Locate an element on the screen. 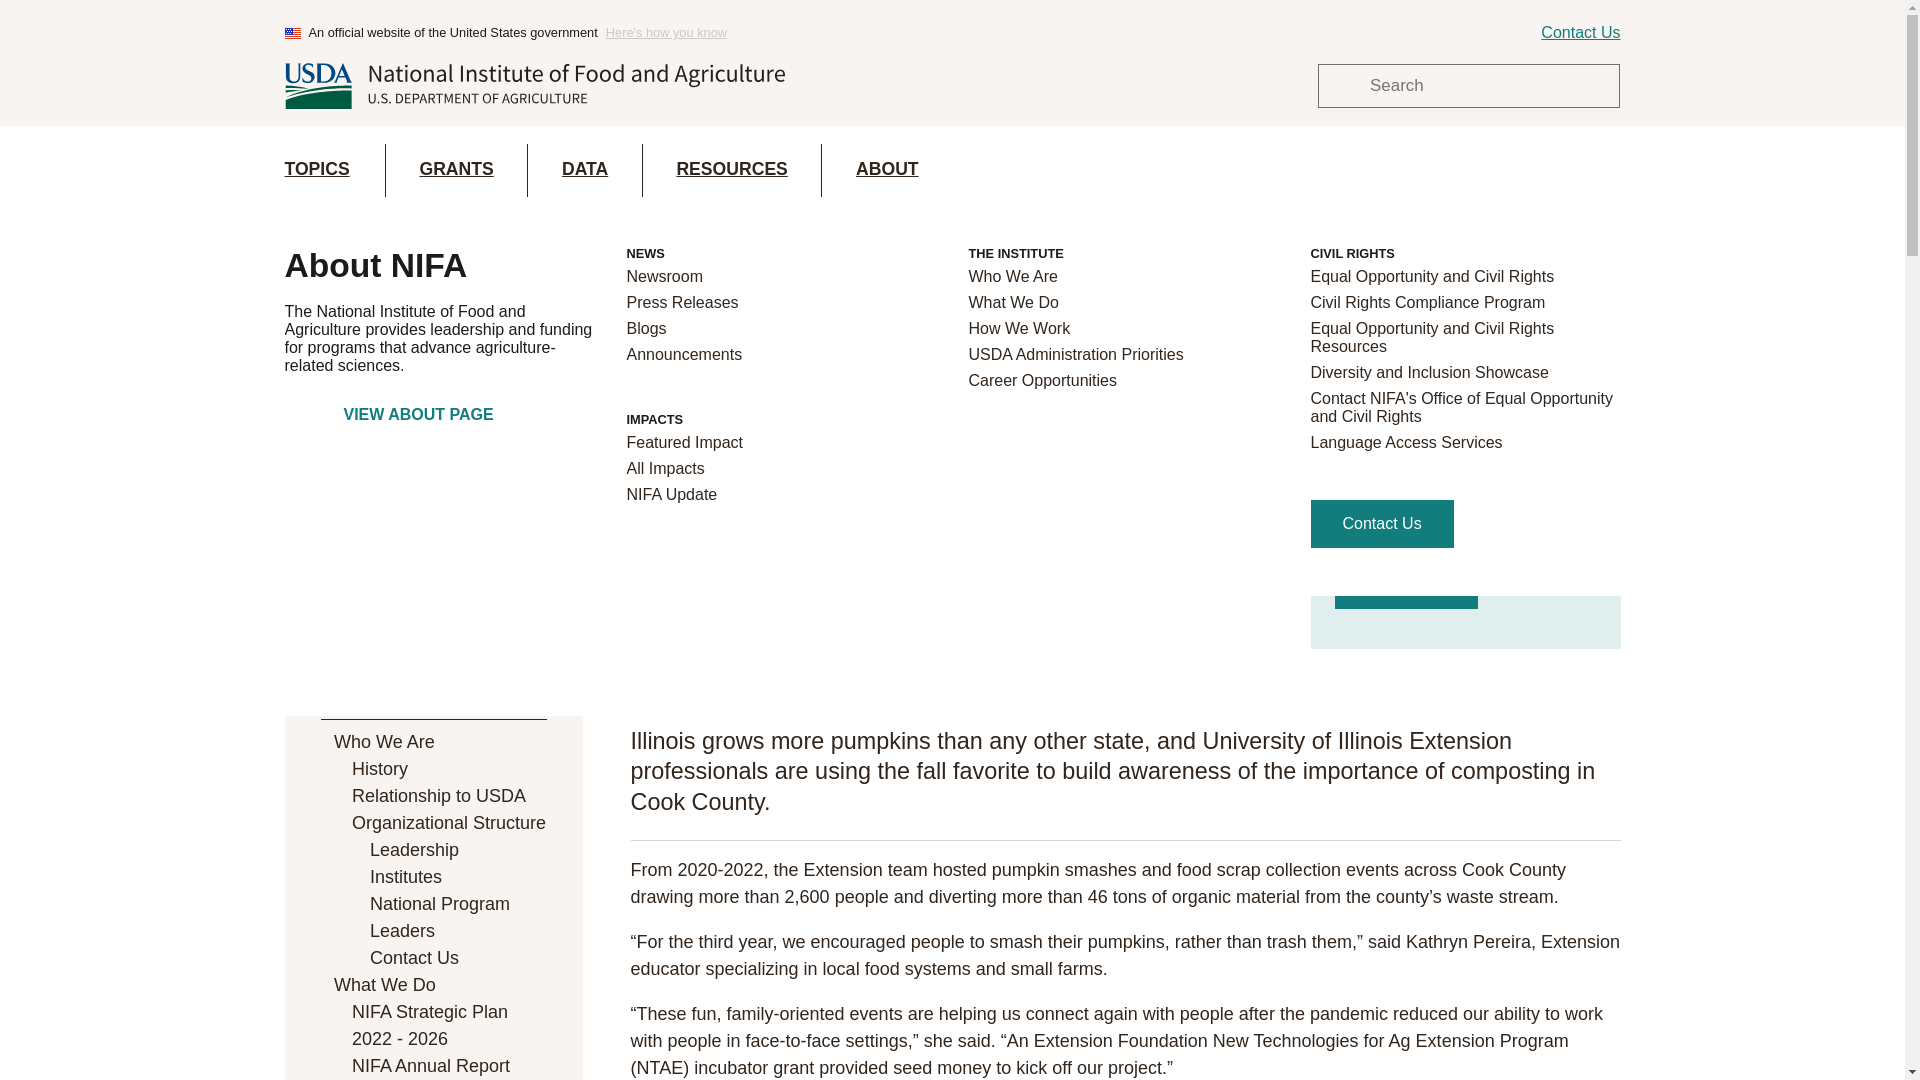 The height and width of the screenshot is (1080, 1920). Here's how you know is located at coordinates (666, 32).